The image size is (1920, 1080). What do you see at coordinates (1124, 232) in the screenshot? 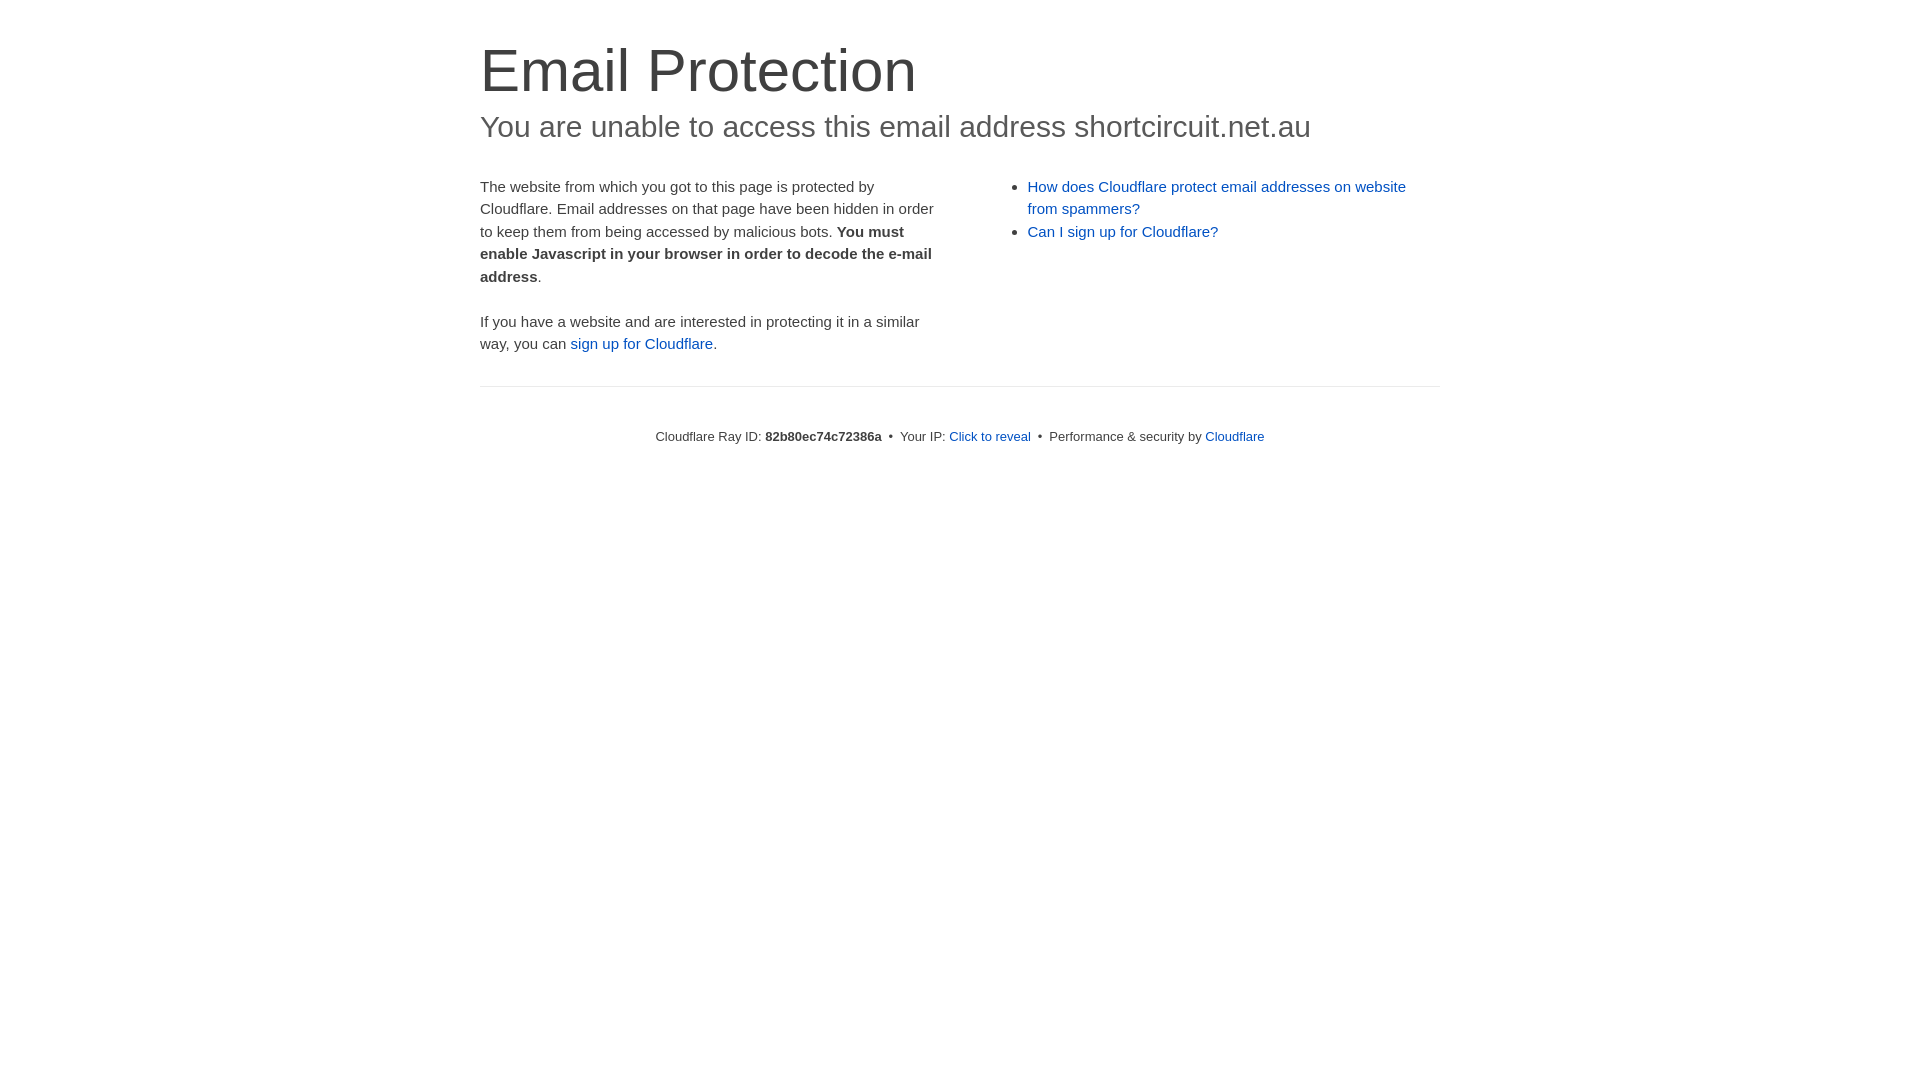
I see `Can I sign up for Cloudflare?` at bounding box center [1124, 232].